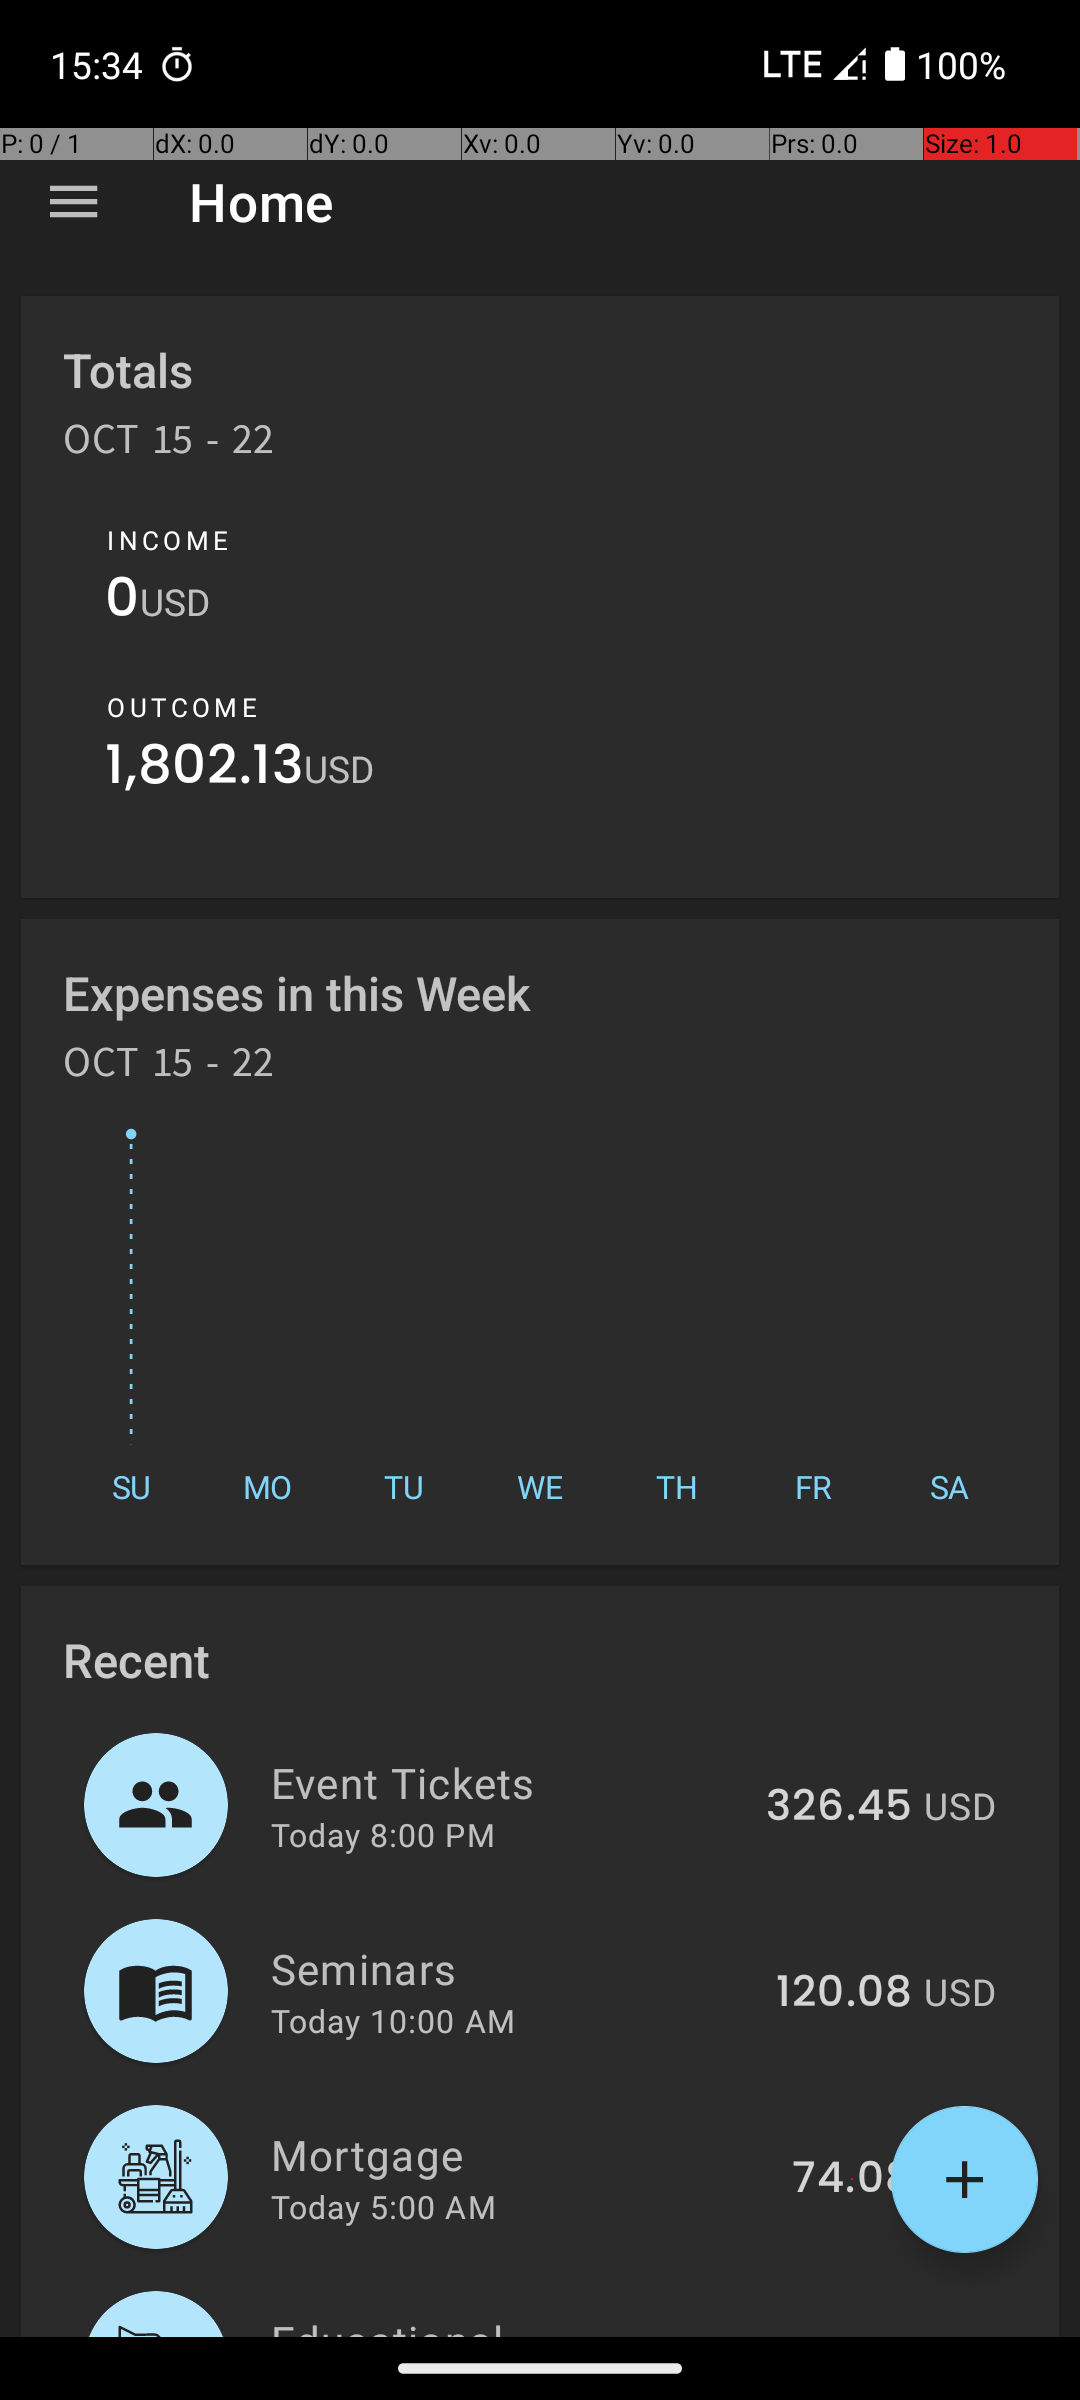  Describe the element at coordinates (852, 2179) in the screenshot. I see `74.08` at that location.